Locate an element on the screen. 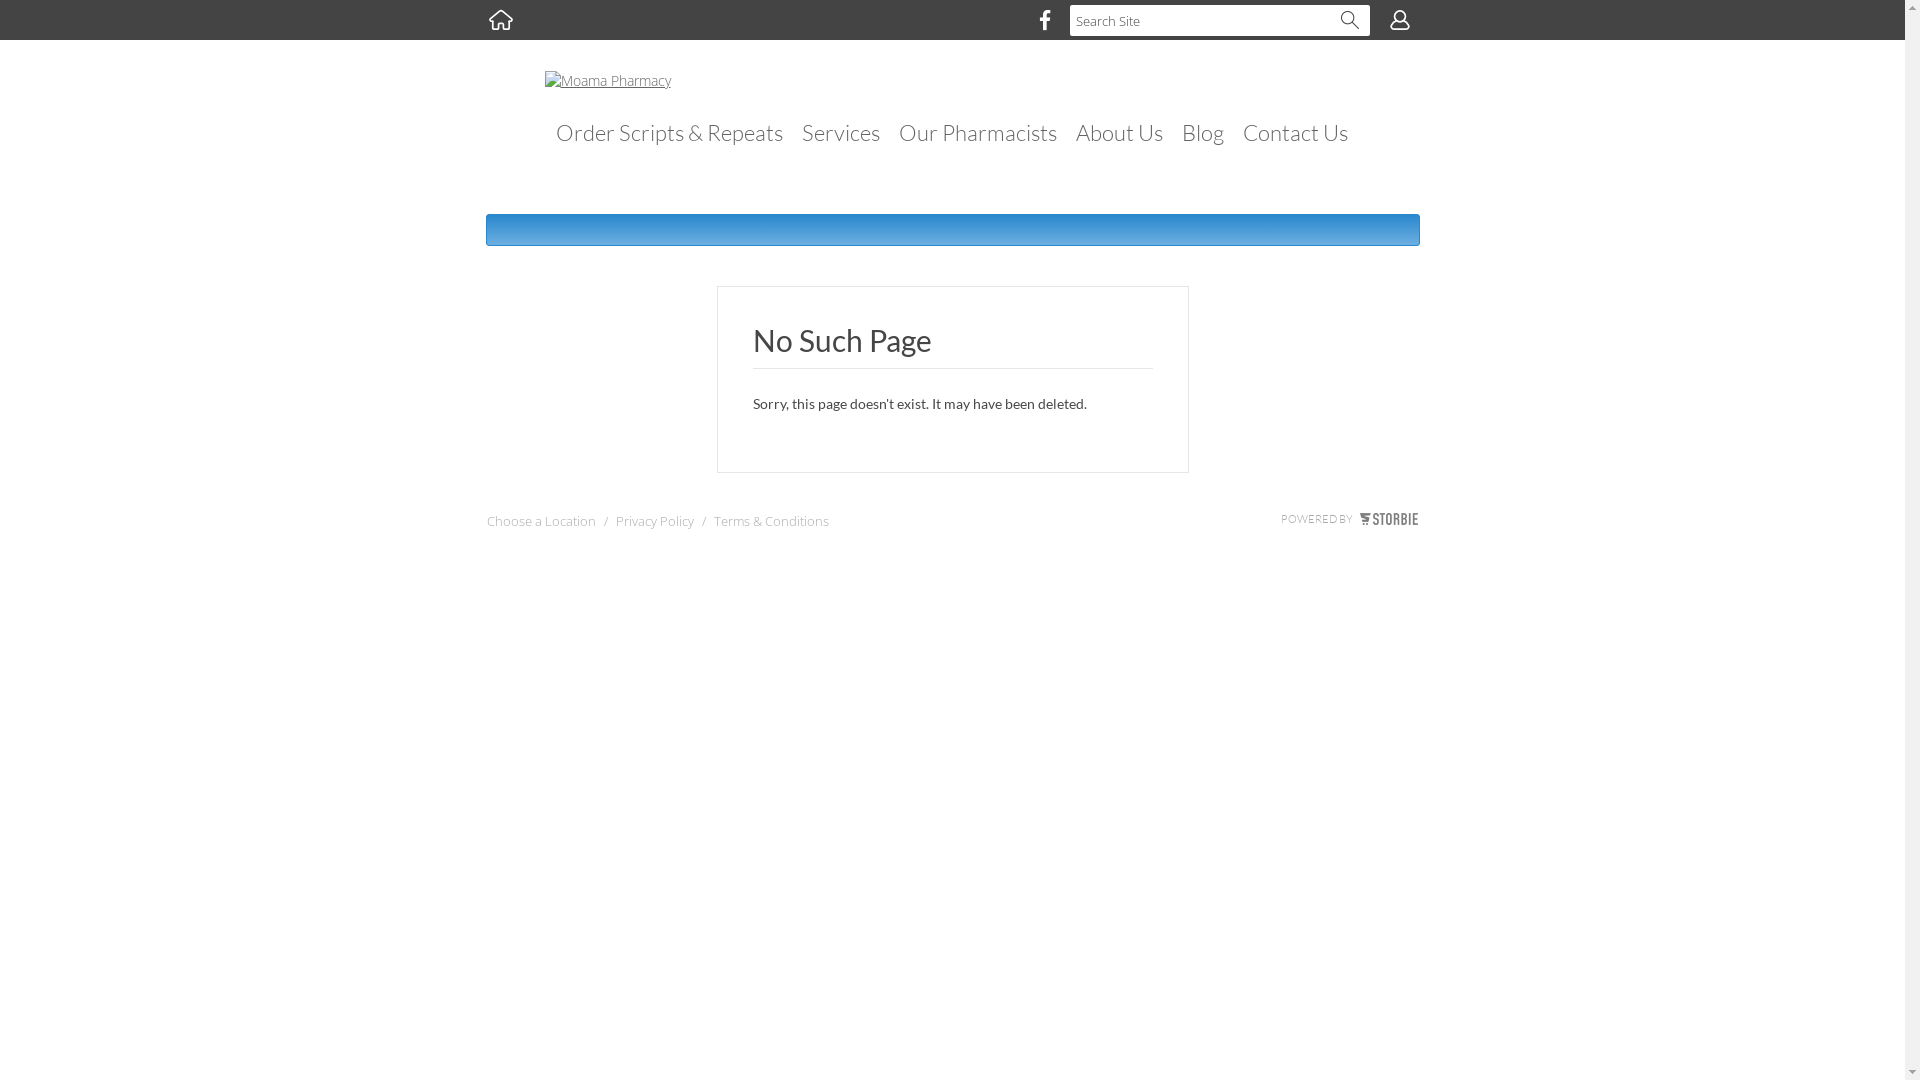  Blog is located at coordinates (1203, 132).